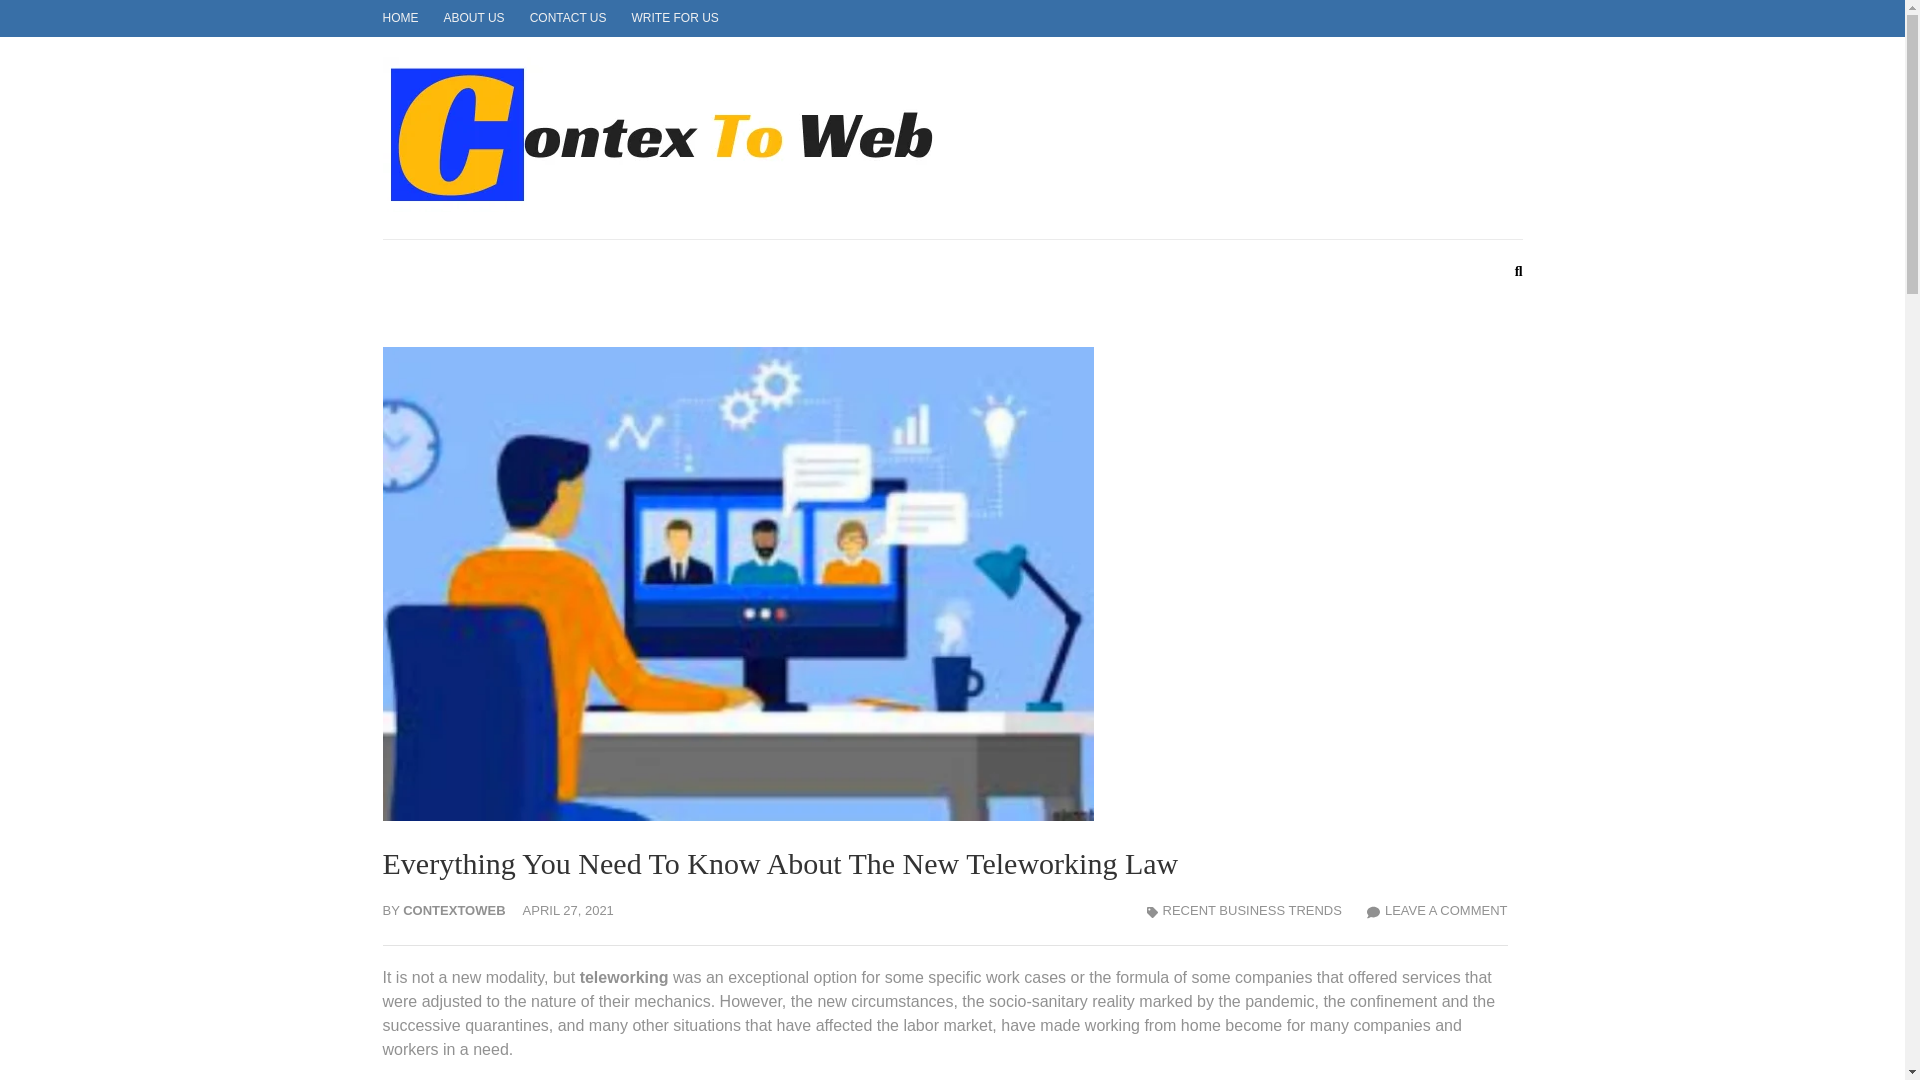 The image size is (1920, 1080). What do you see at coordinates (1252, 910) in the screenshot?
I see `RECENT BUSINESS TRENDS` at bounding box center [1252, 910].